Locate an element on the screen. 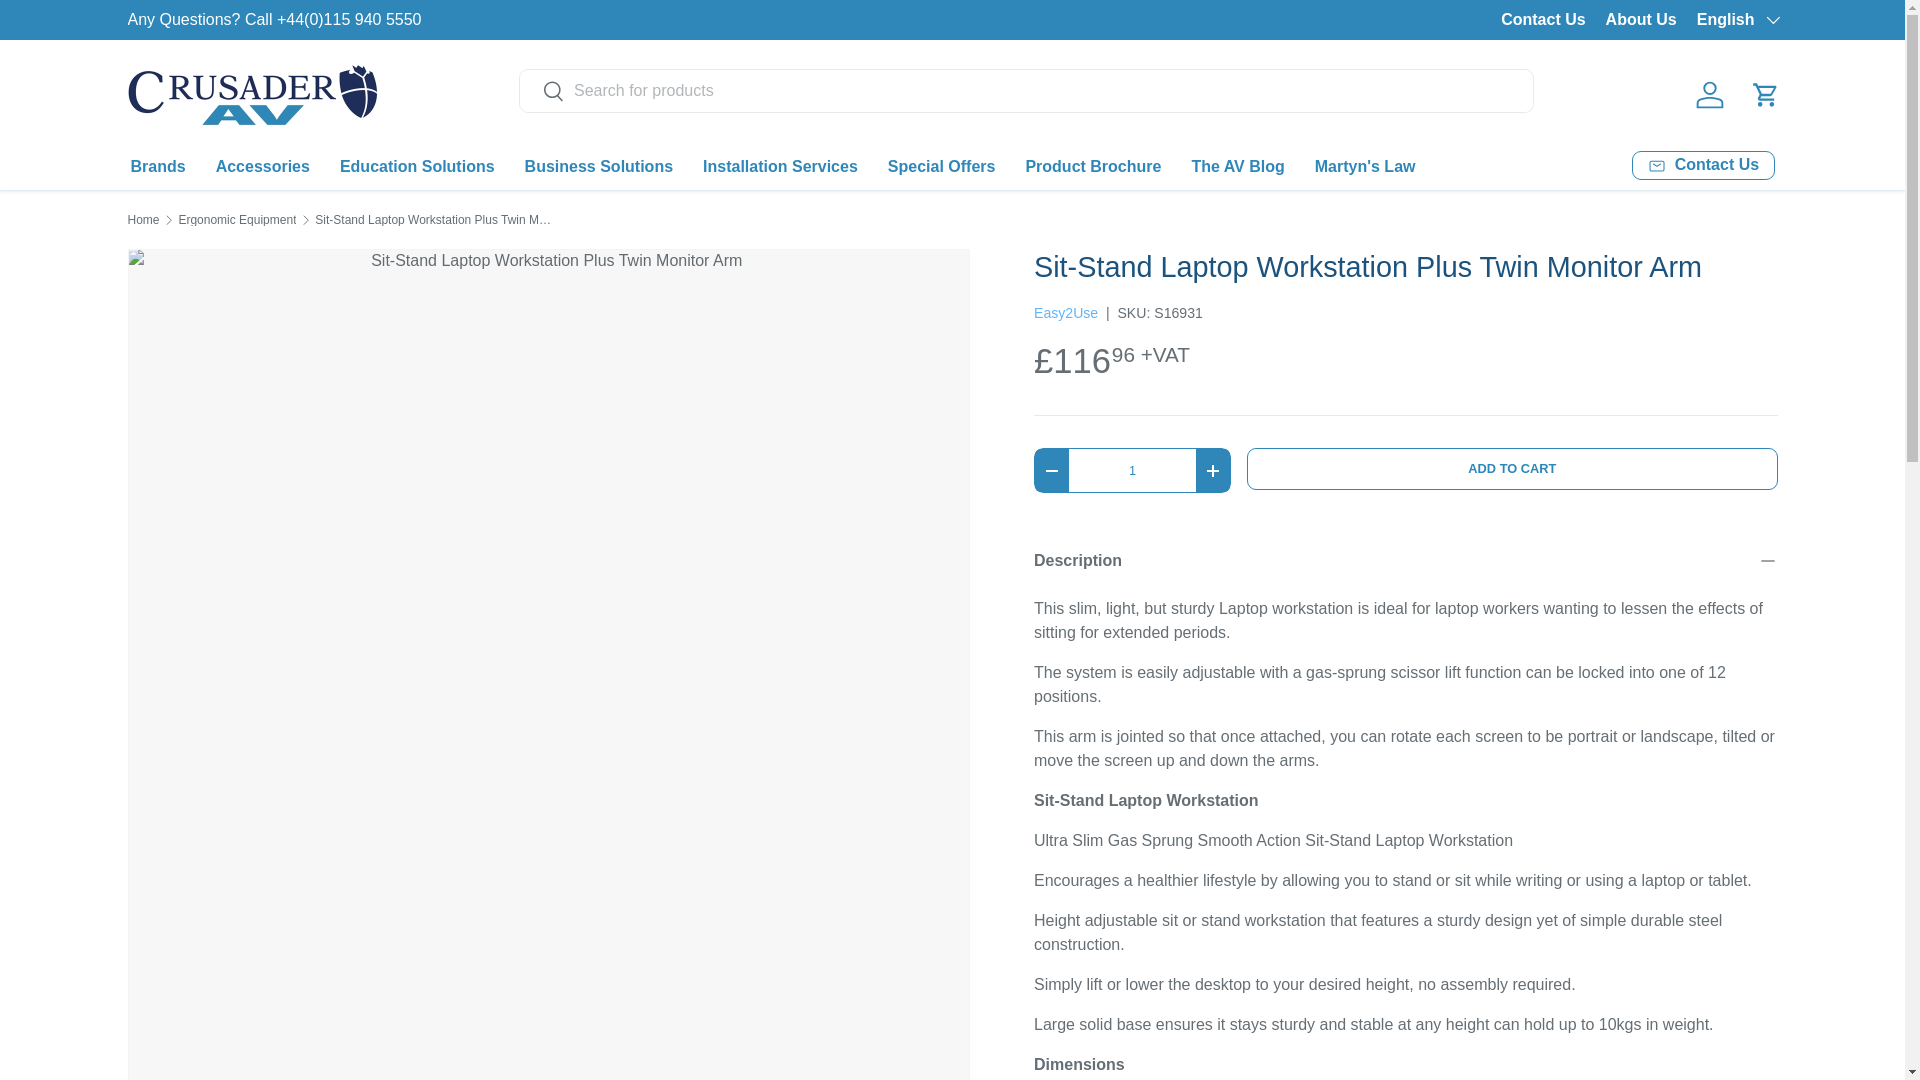 Image resolution: width=1920 pixels, height=1080 pixels. Contact Us is located at coordinates (1703, 166).